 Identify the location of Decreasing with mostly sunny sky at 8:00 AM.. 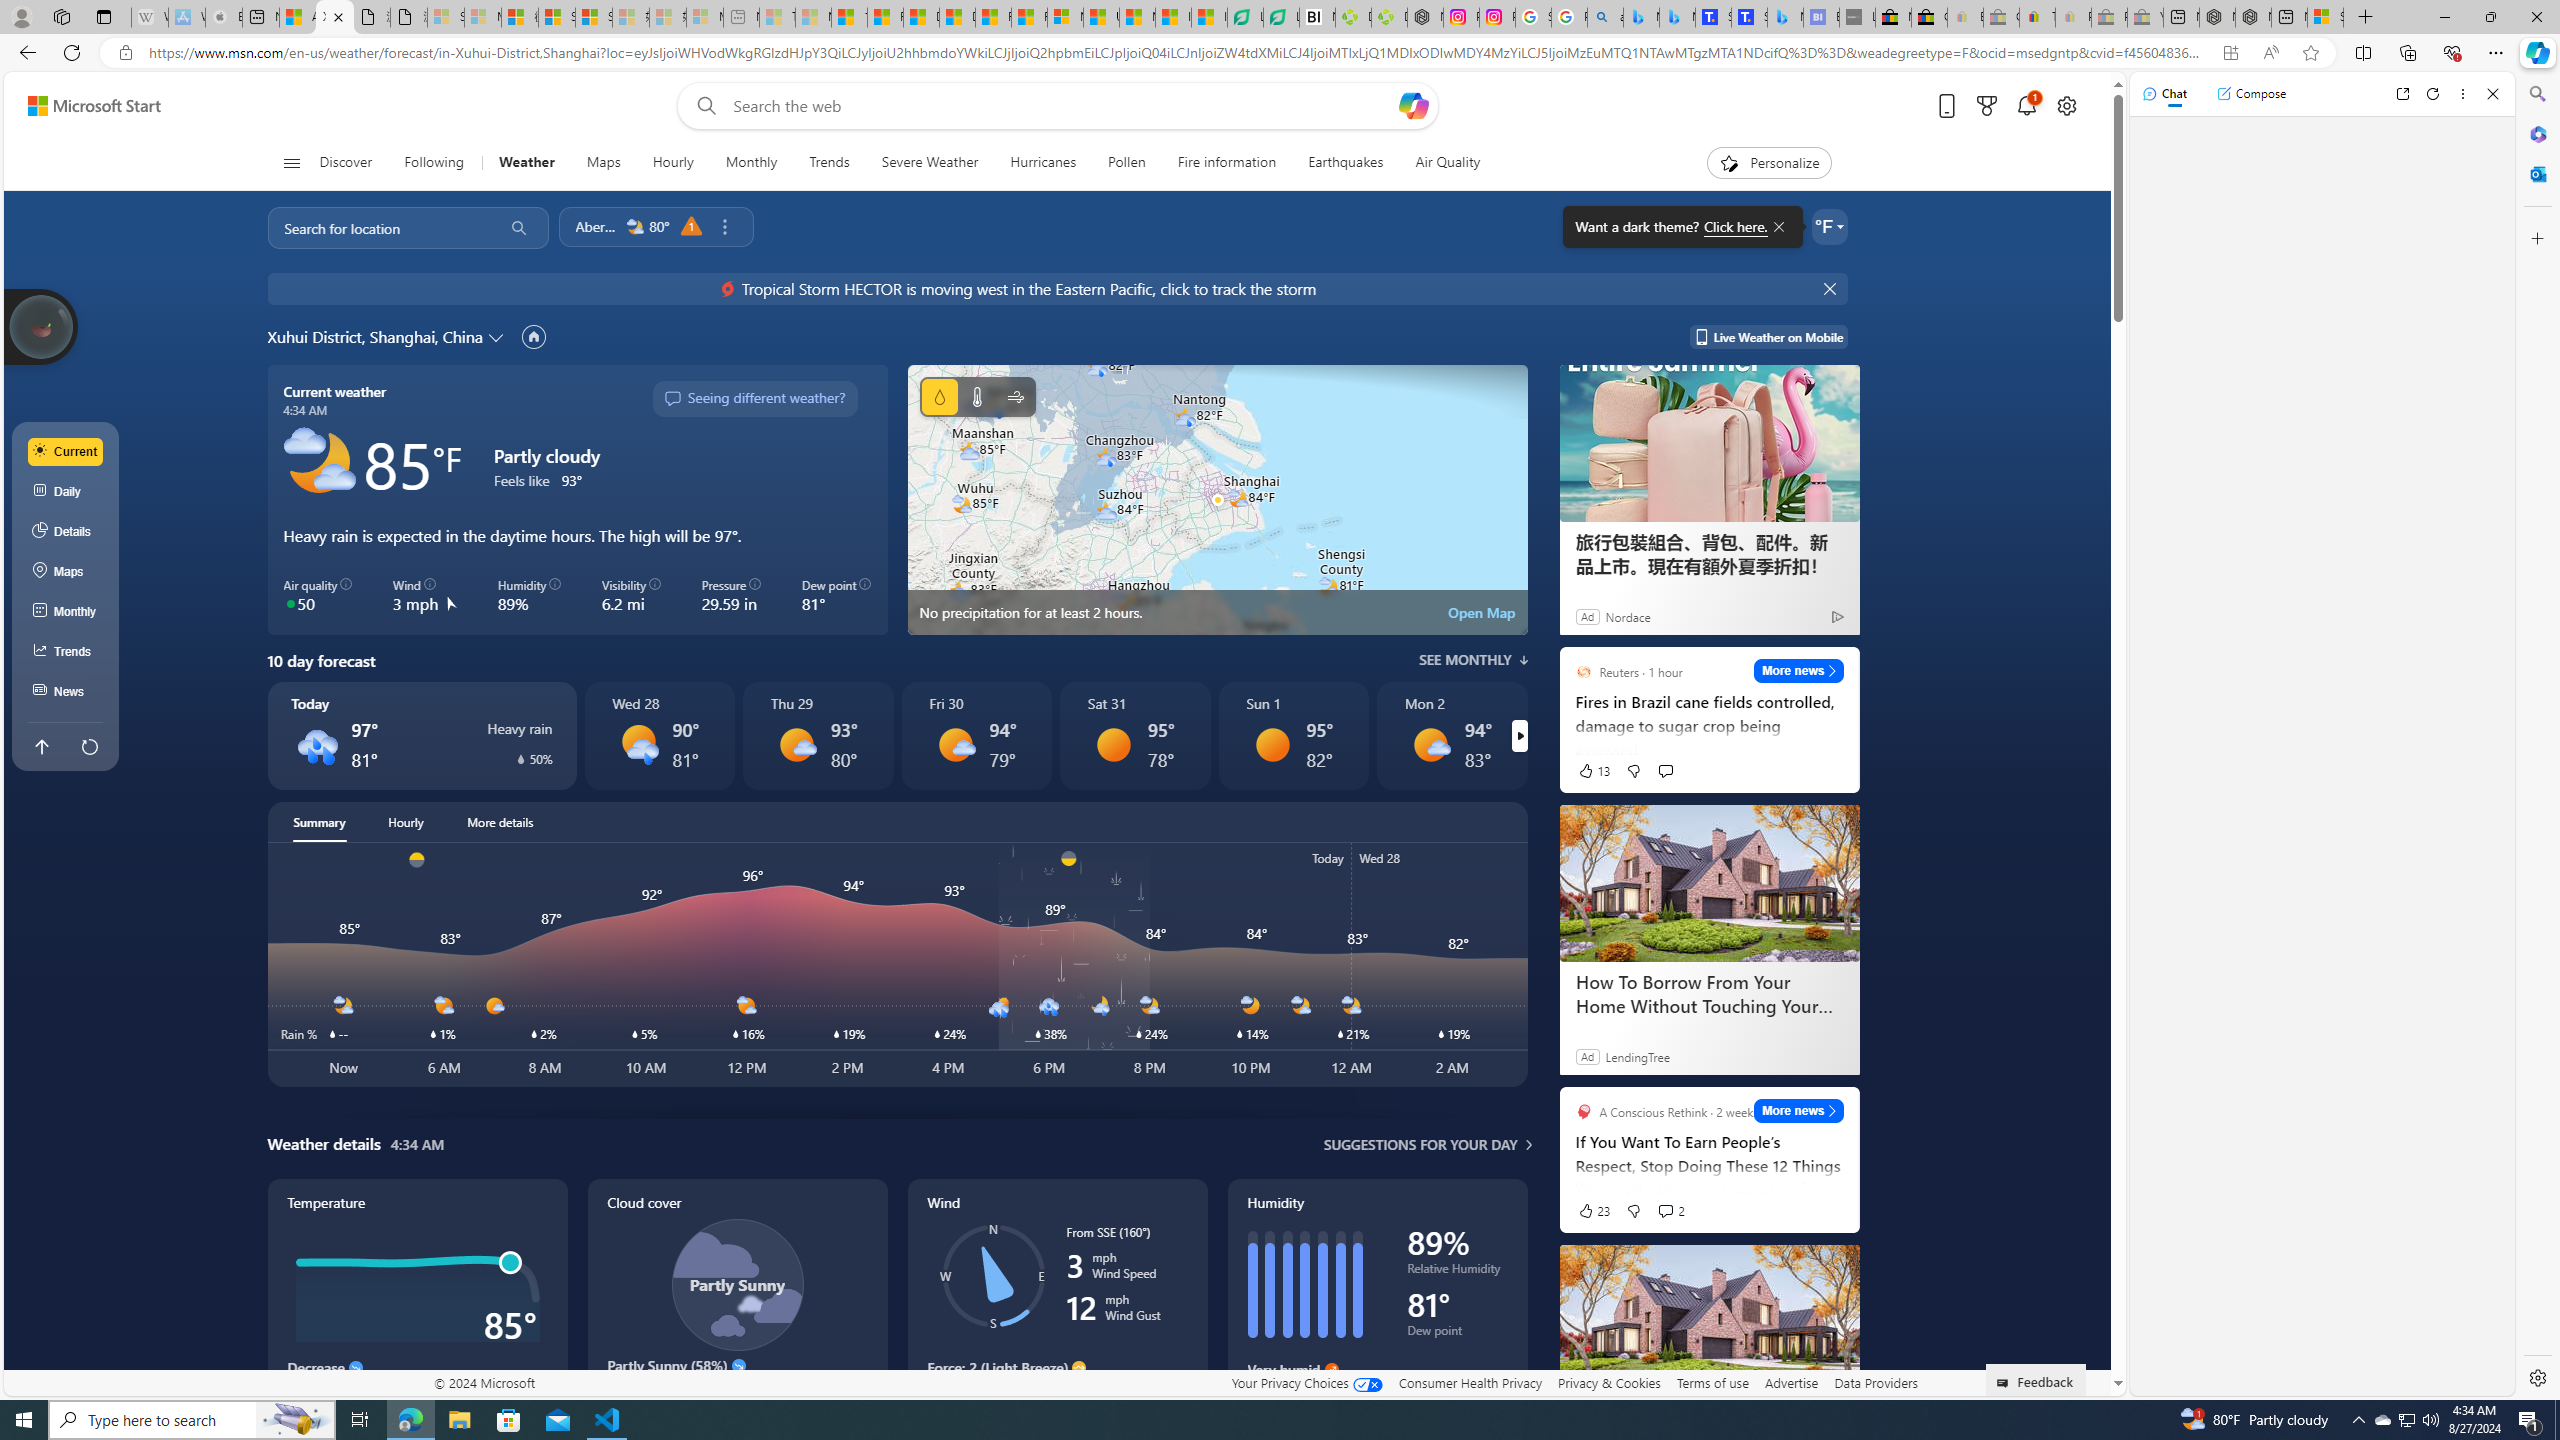
(736, 1395).